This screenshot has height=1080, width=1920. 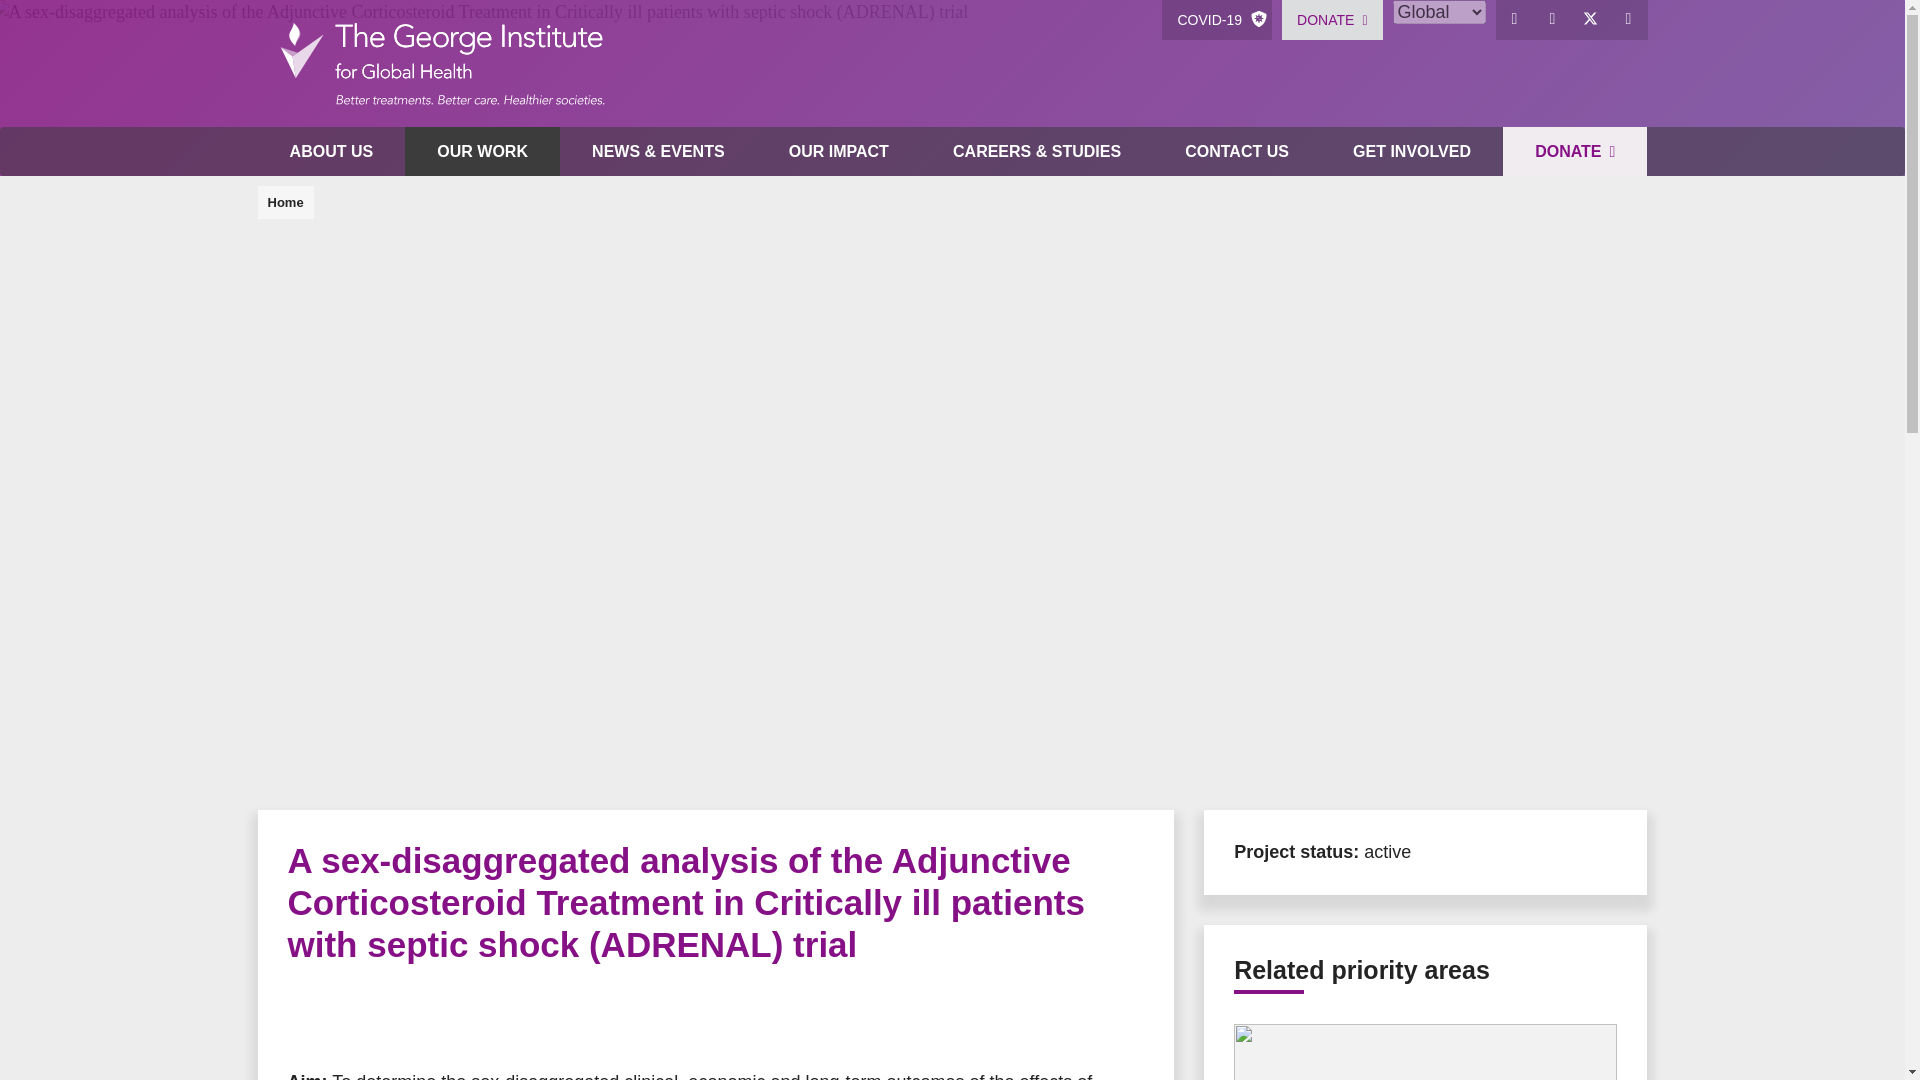 What do you see at coordinates (308, 1018) in the screenshot?
I see `Share to Facebook` at bounding box center [308, 1018].